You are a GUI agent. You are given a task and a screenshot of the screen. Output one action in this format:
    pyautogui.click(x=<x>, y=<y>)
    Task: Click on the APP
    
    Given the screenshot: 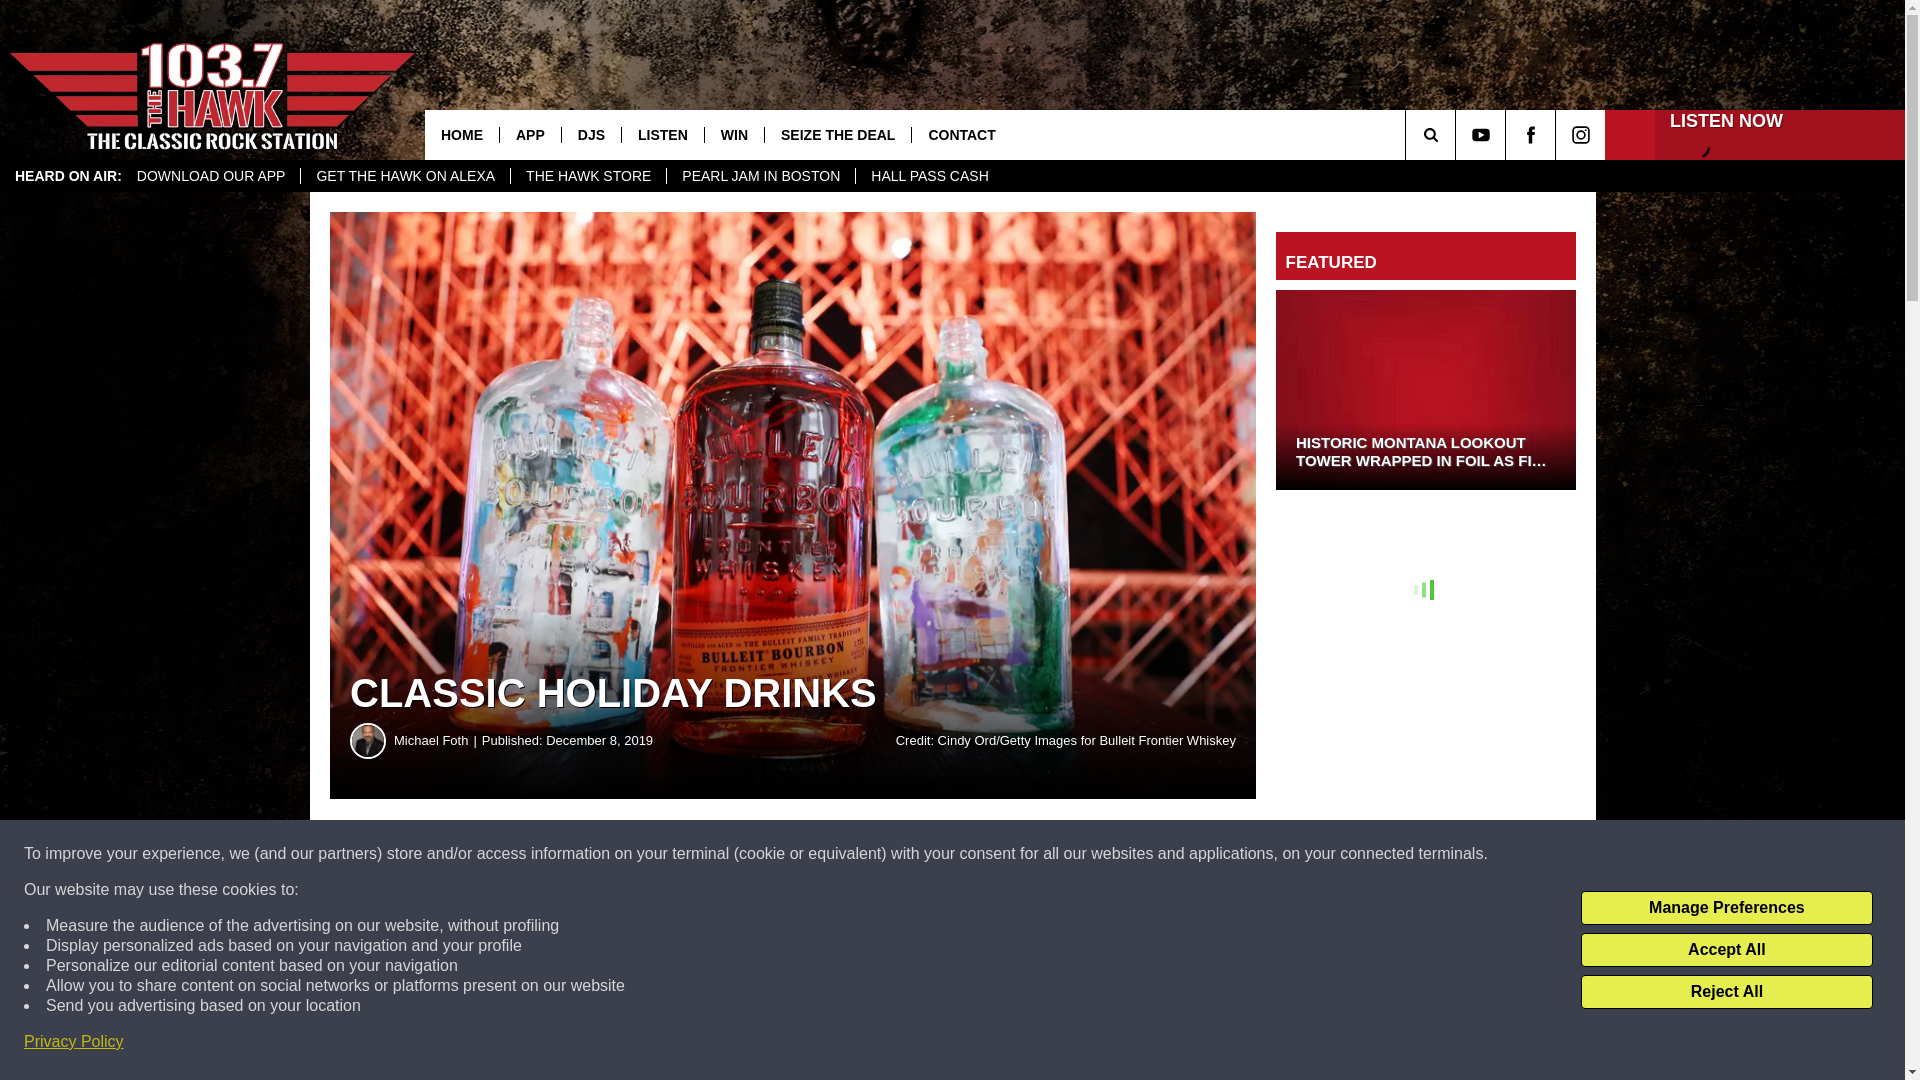 What is the action you would take?
    pyautogui.click(x=530, y=134)
    